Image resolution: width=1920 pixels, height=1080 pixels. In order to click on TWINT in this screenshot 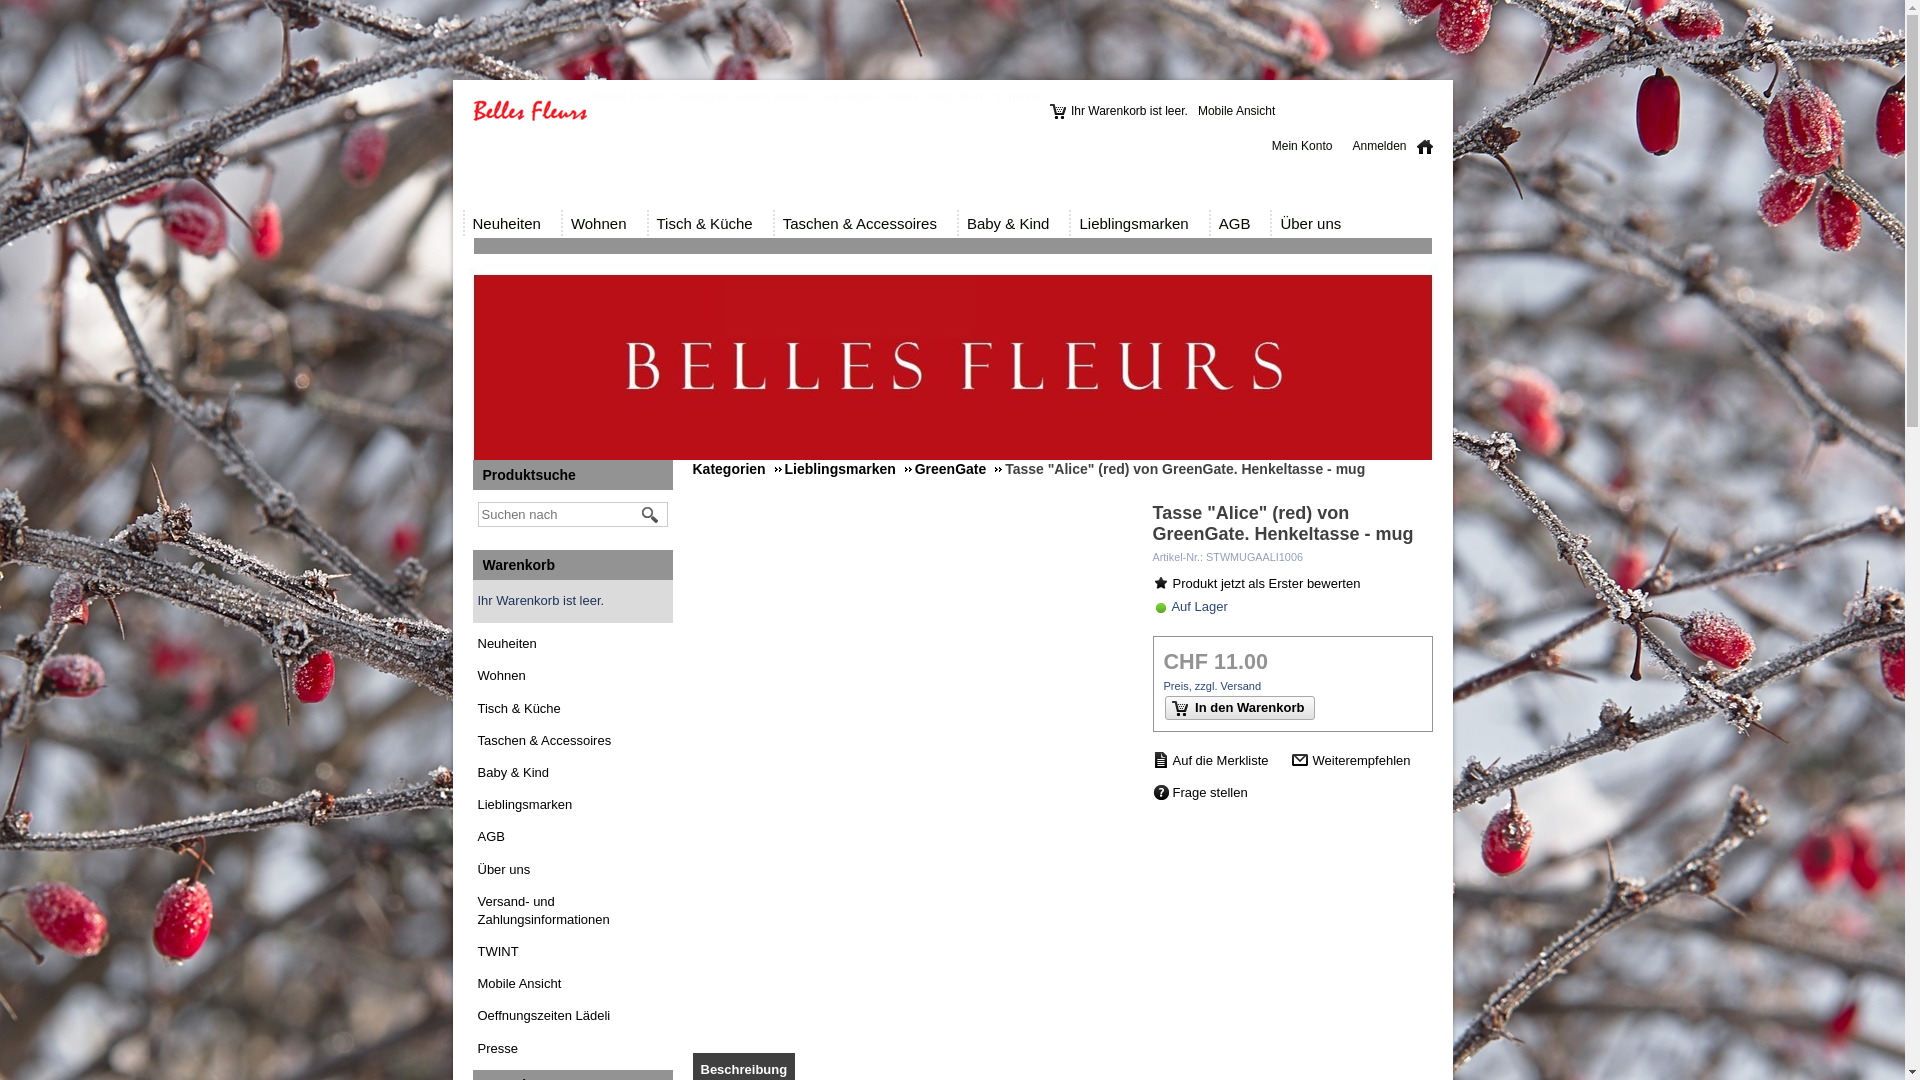, I will do `click(498, 952)`.